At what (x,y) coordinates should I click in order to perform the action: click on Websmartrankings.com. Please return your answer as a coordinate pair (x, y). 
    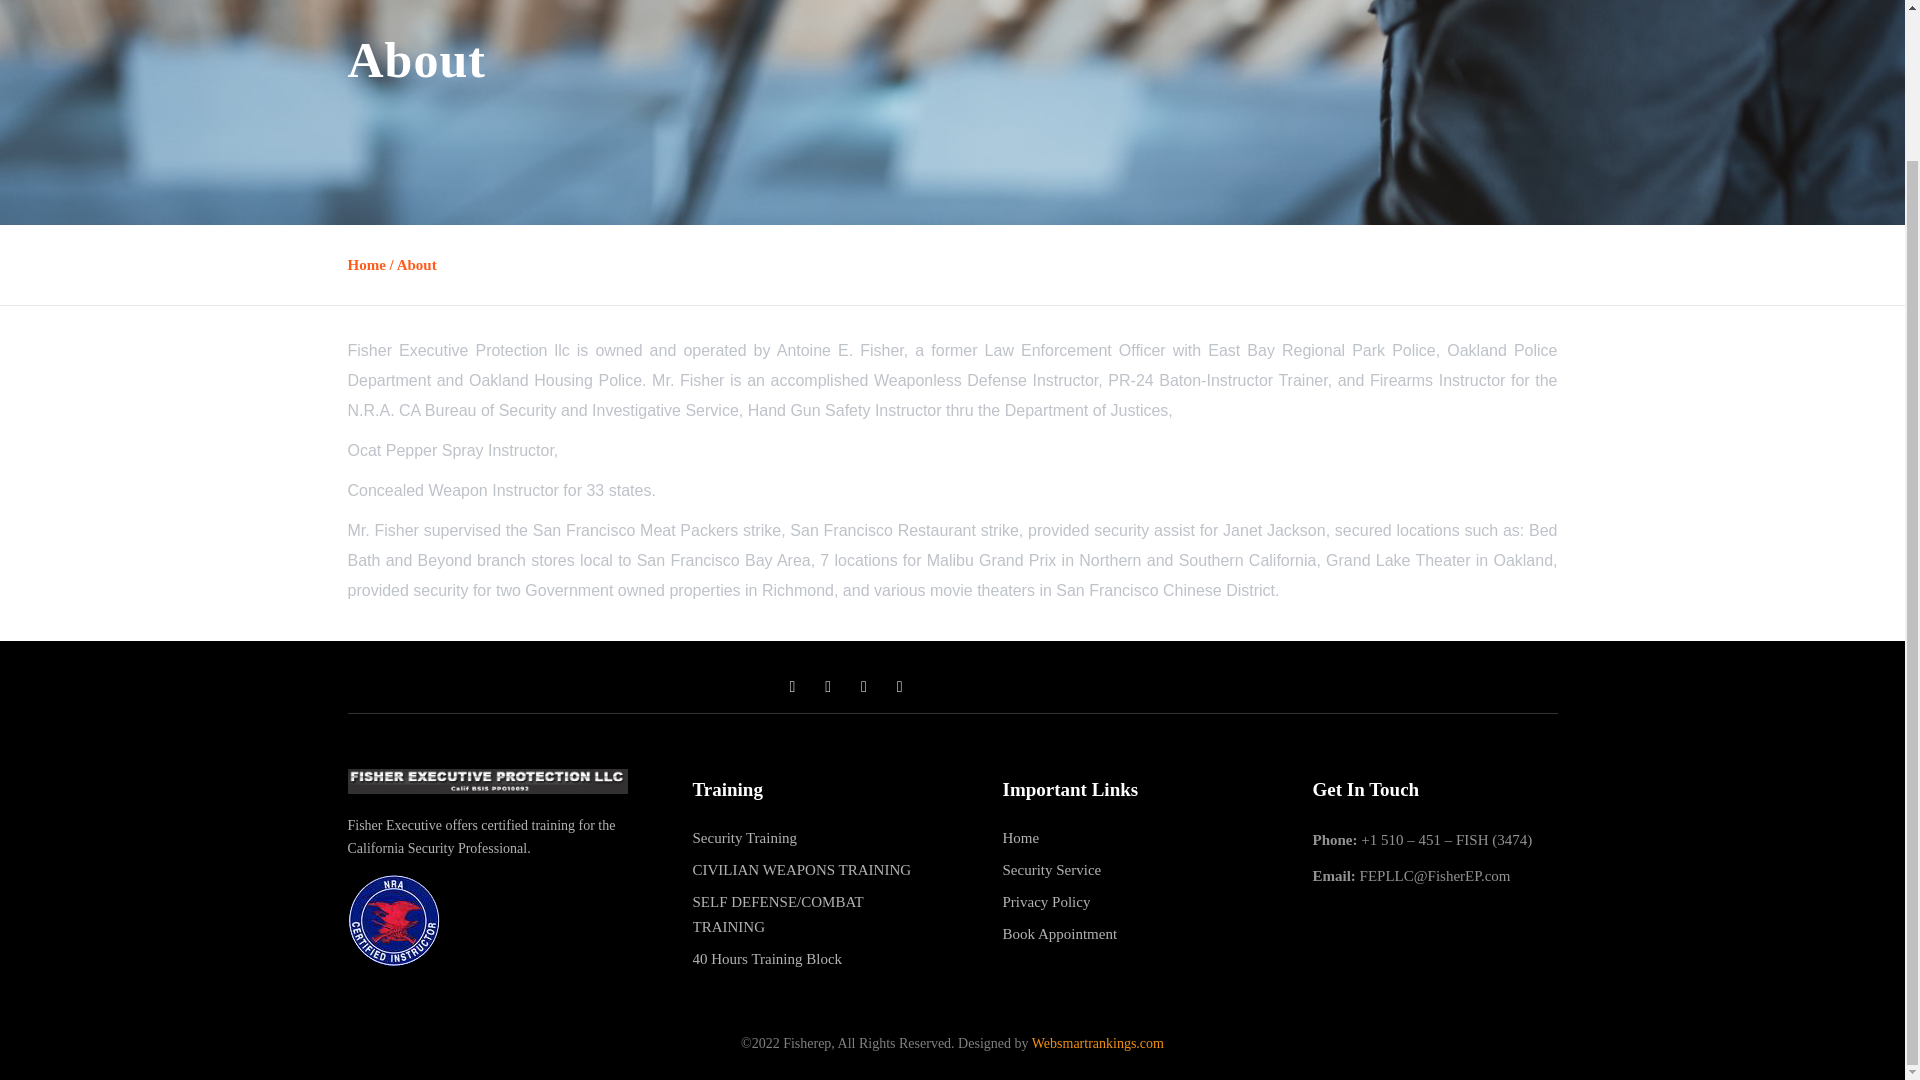
    Looking at the image, I should click on (1098, 1042).